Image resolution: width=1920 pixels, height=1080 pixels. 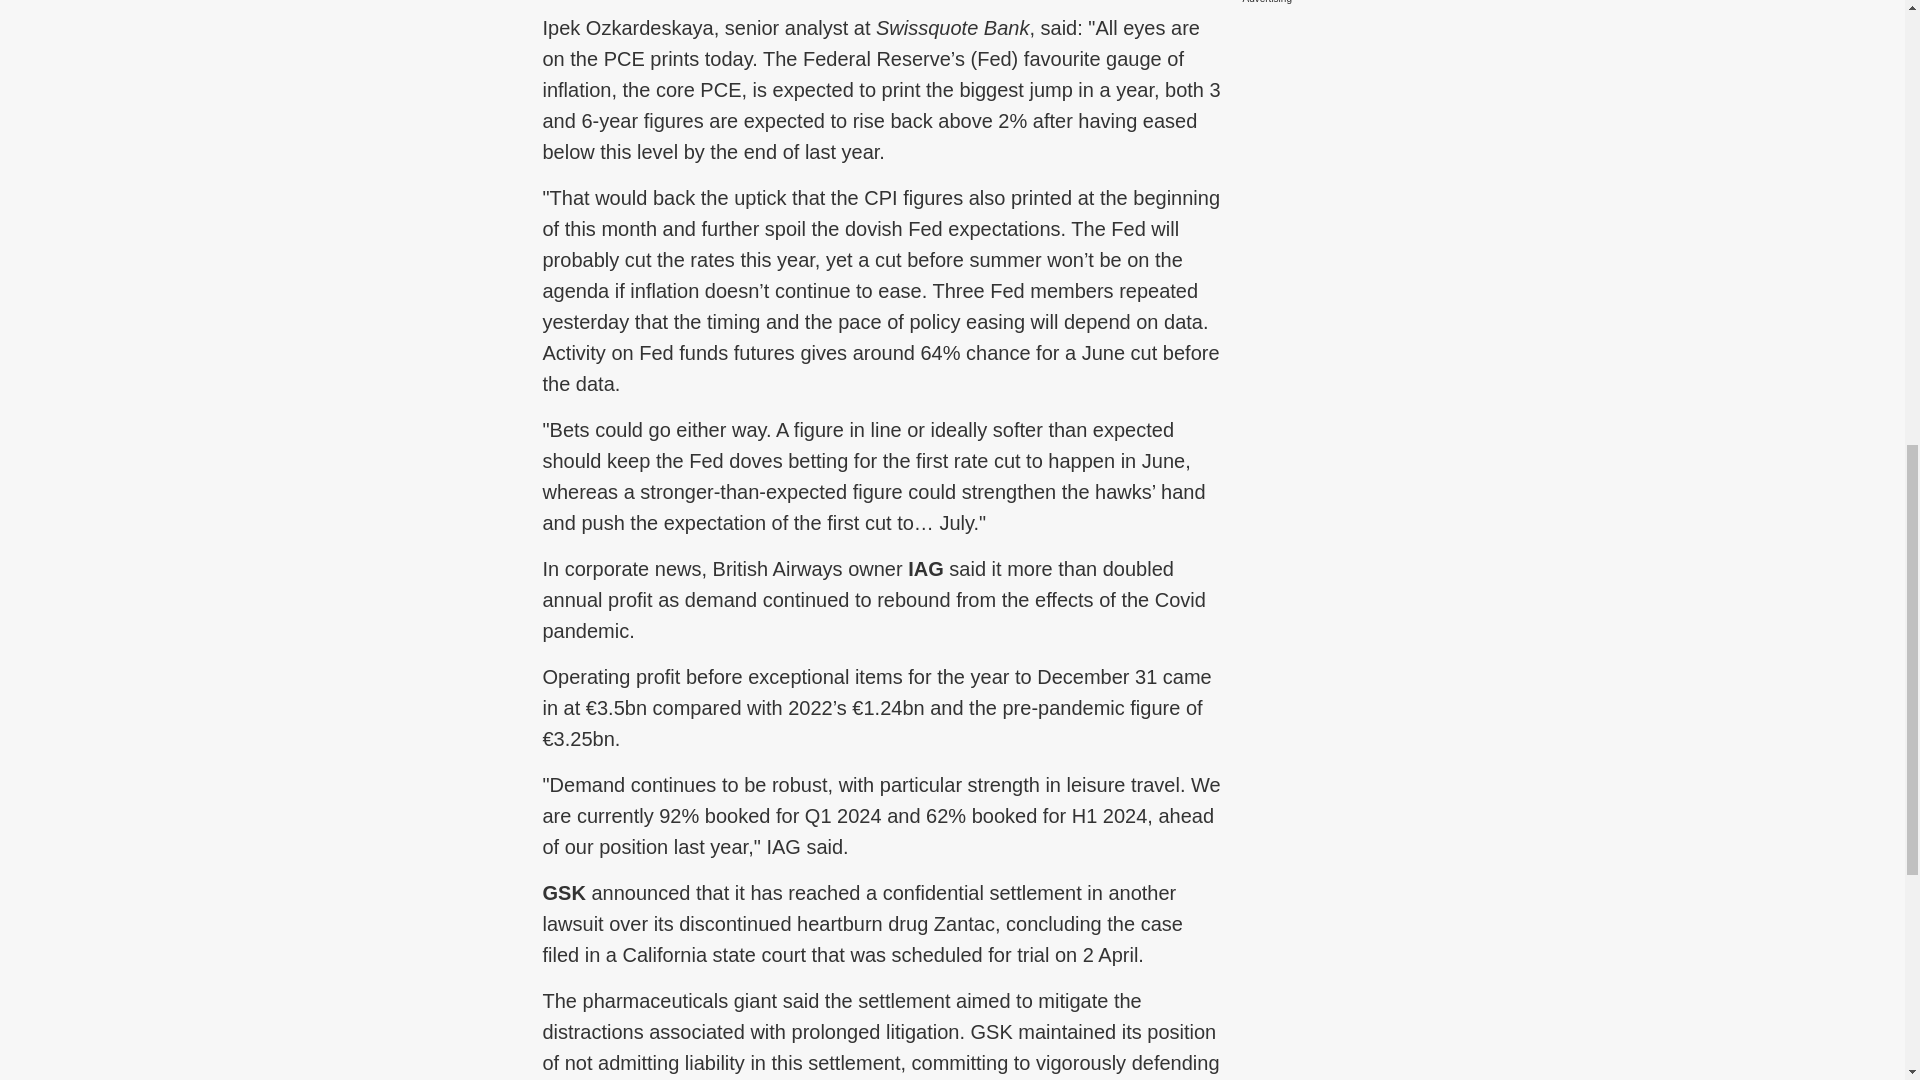 I want to click on uk dl flag, so click(x=384, y=680).